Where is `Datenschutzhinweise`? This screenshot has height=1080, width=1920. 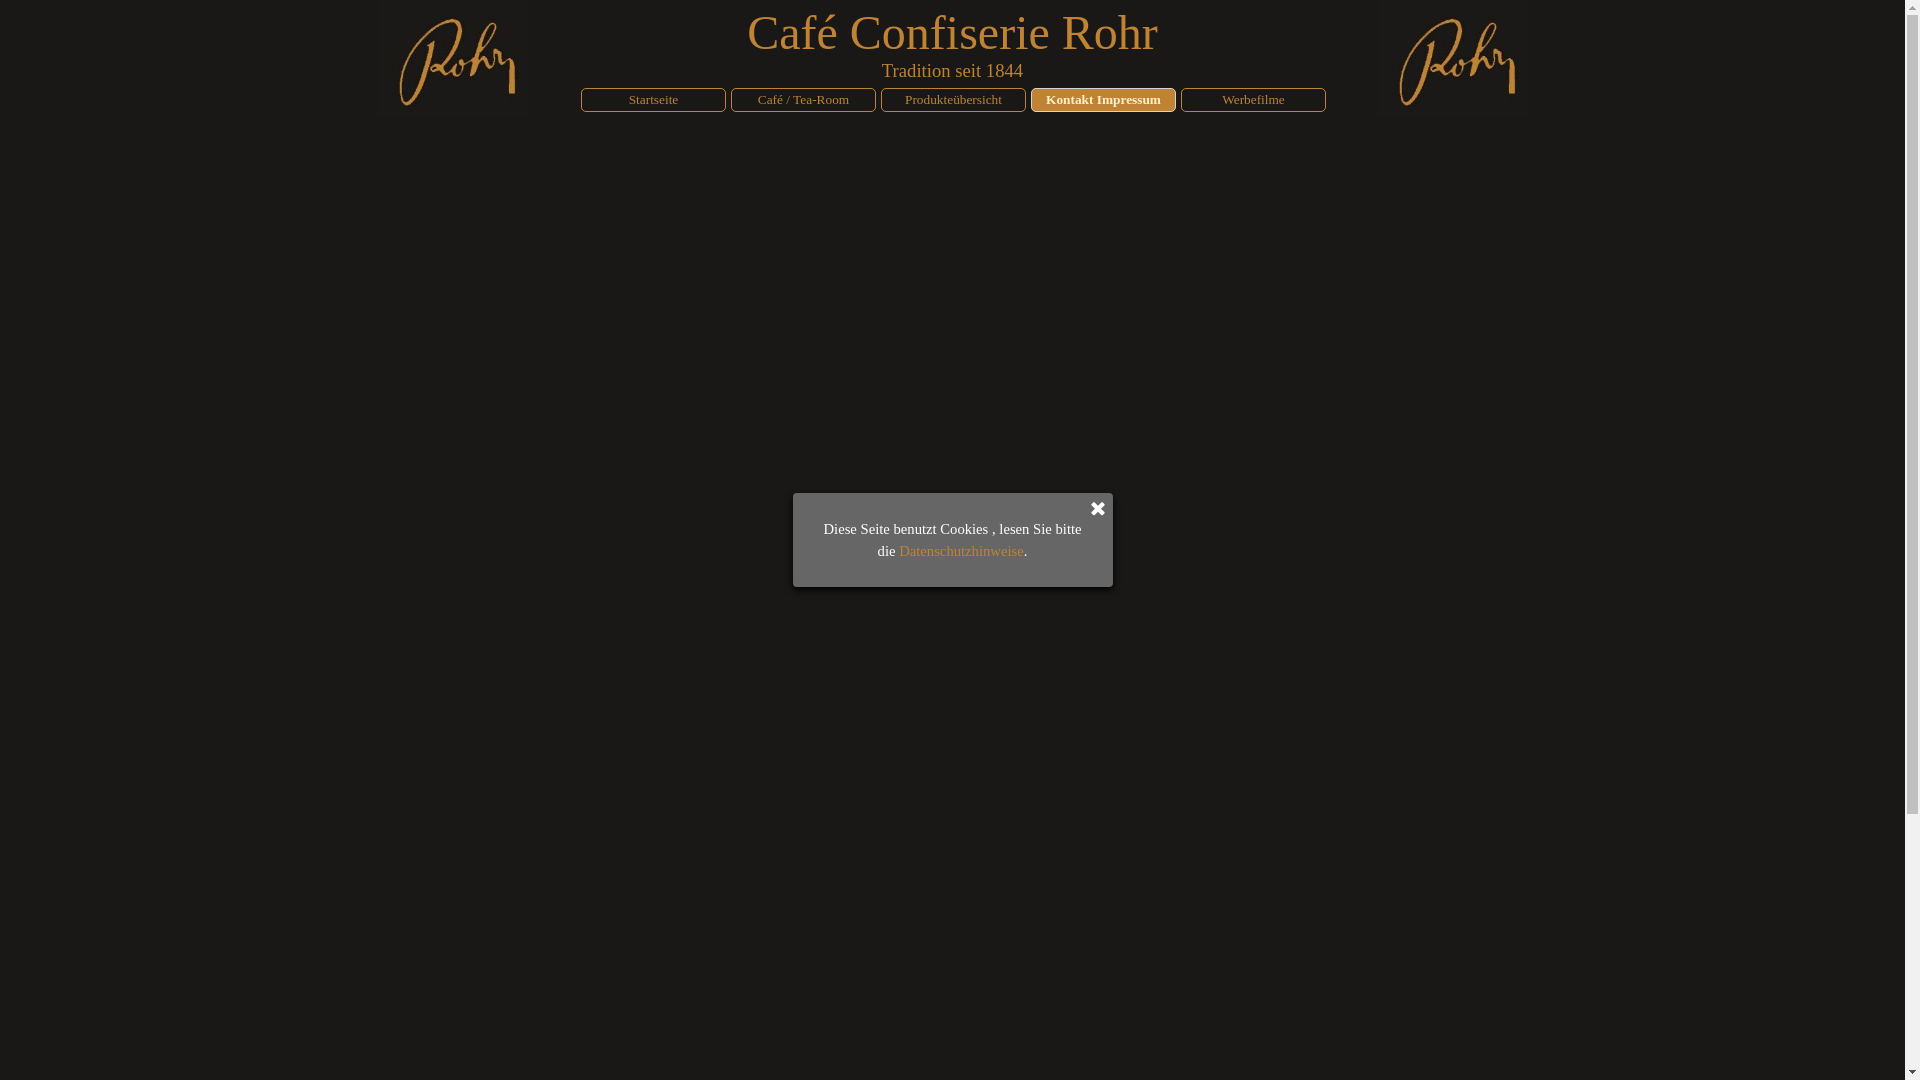 Datenschutzhinweise is located at coordinates (962, 551).